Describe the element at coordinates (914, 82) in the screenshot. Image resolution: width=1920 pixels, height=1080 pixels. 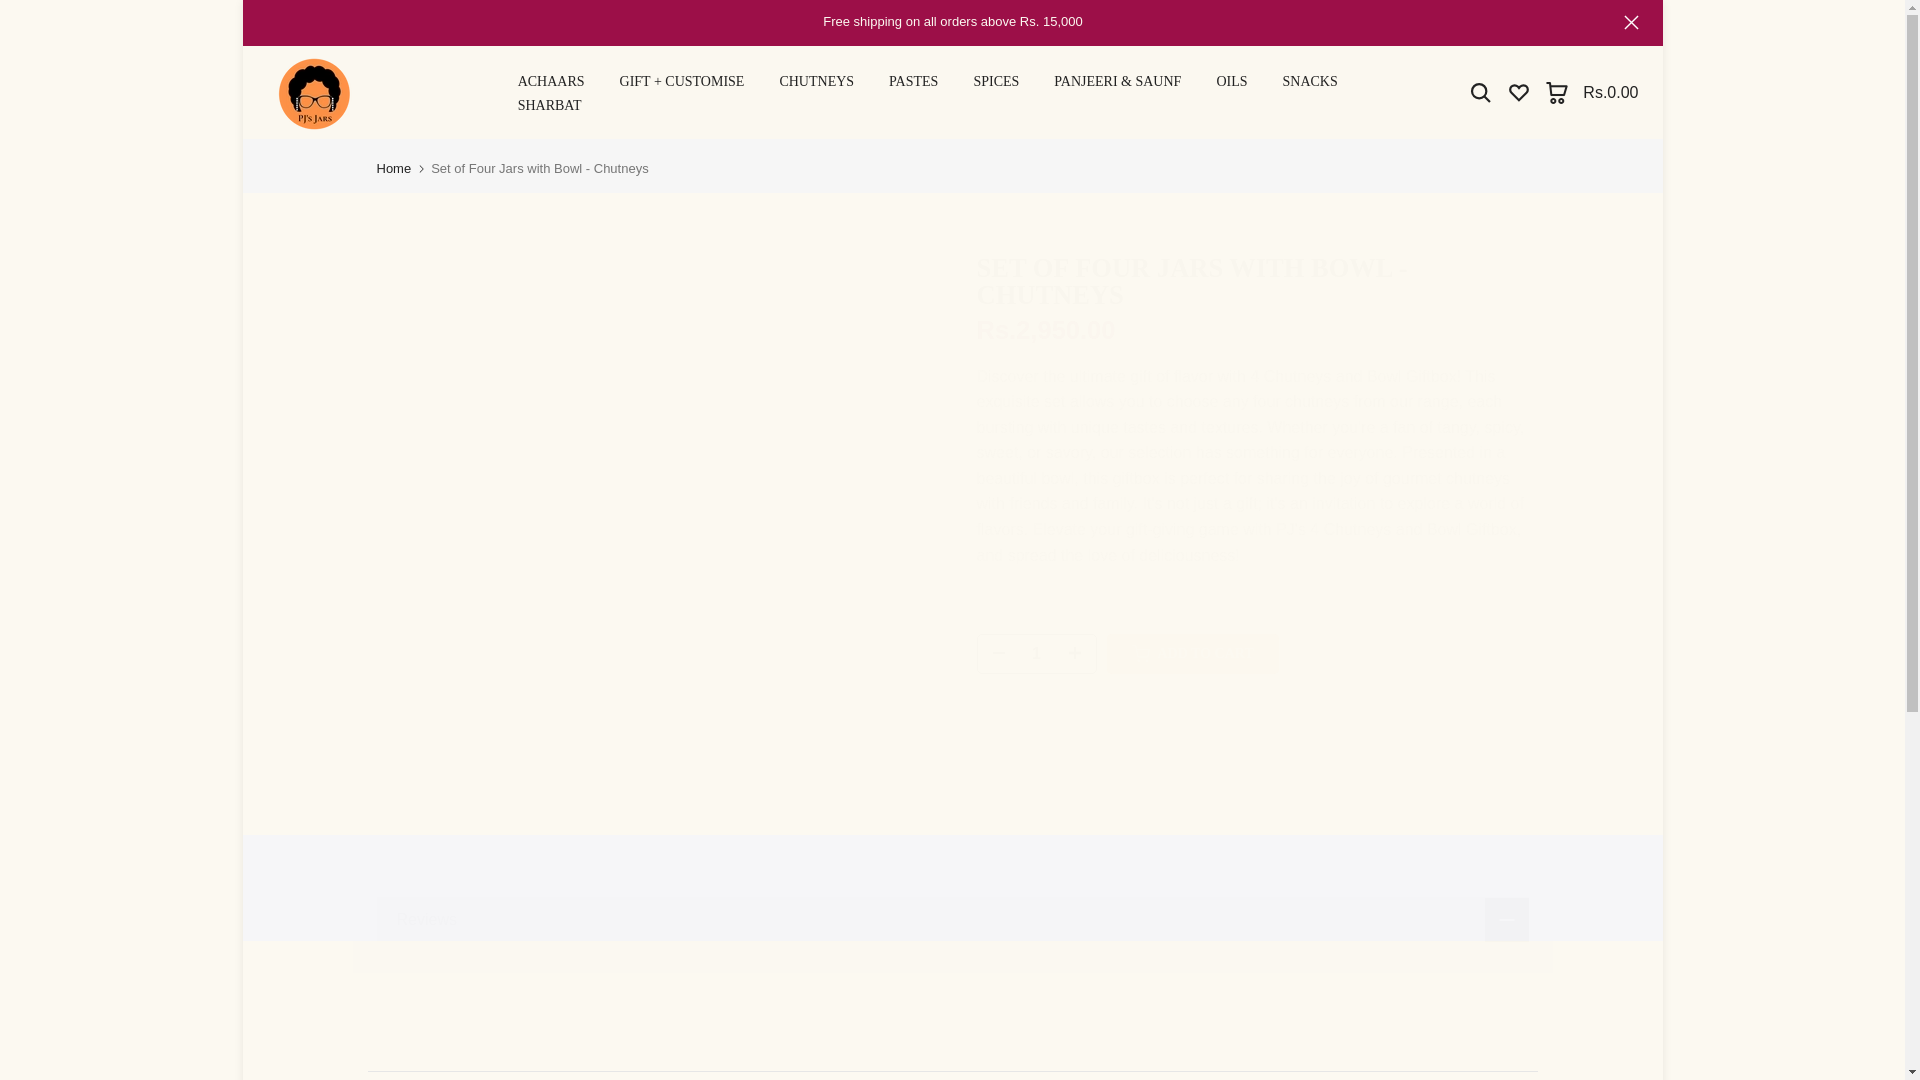
I see `PASTES` at that location.